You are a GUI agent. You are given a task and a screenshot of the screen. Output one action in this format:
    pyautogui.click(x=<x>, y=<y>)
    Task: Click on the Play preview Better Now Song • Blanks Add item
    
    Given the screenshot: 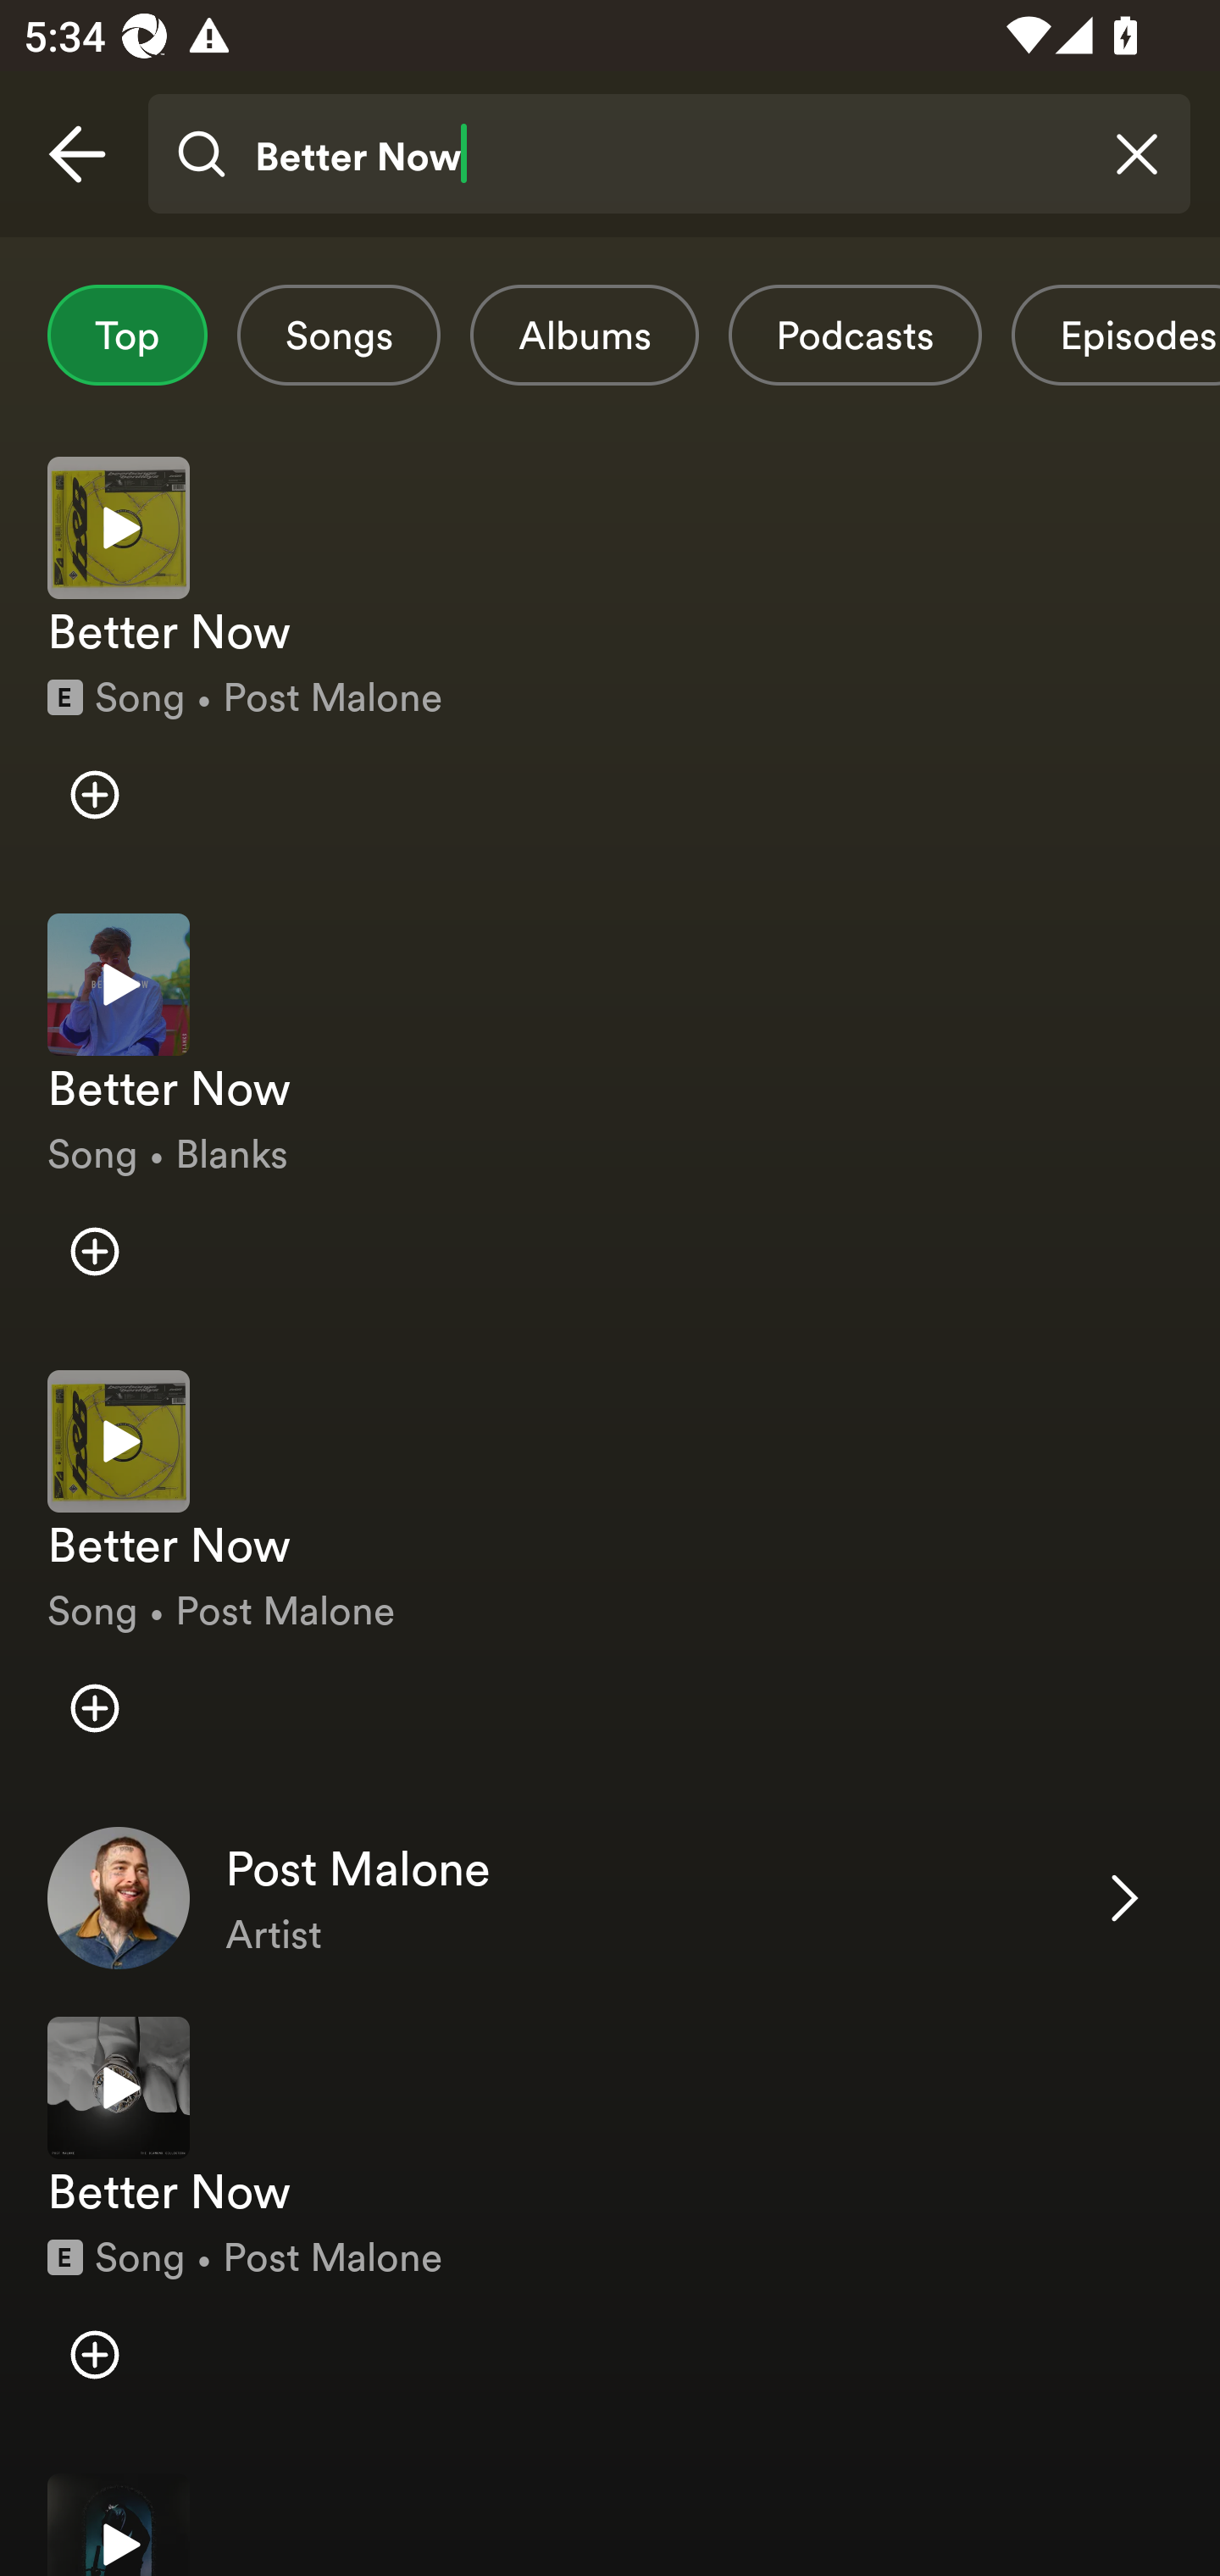 What is the action you would take?
    pyautogui.click(x=610, y=1117)
    